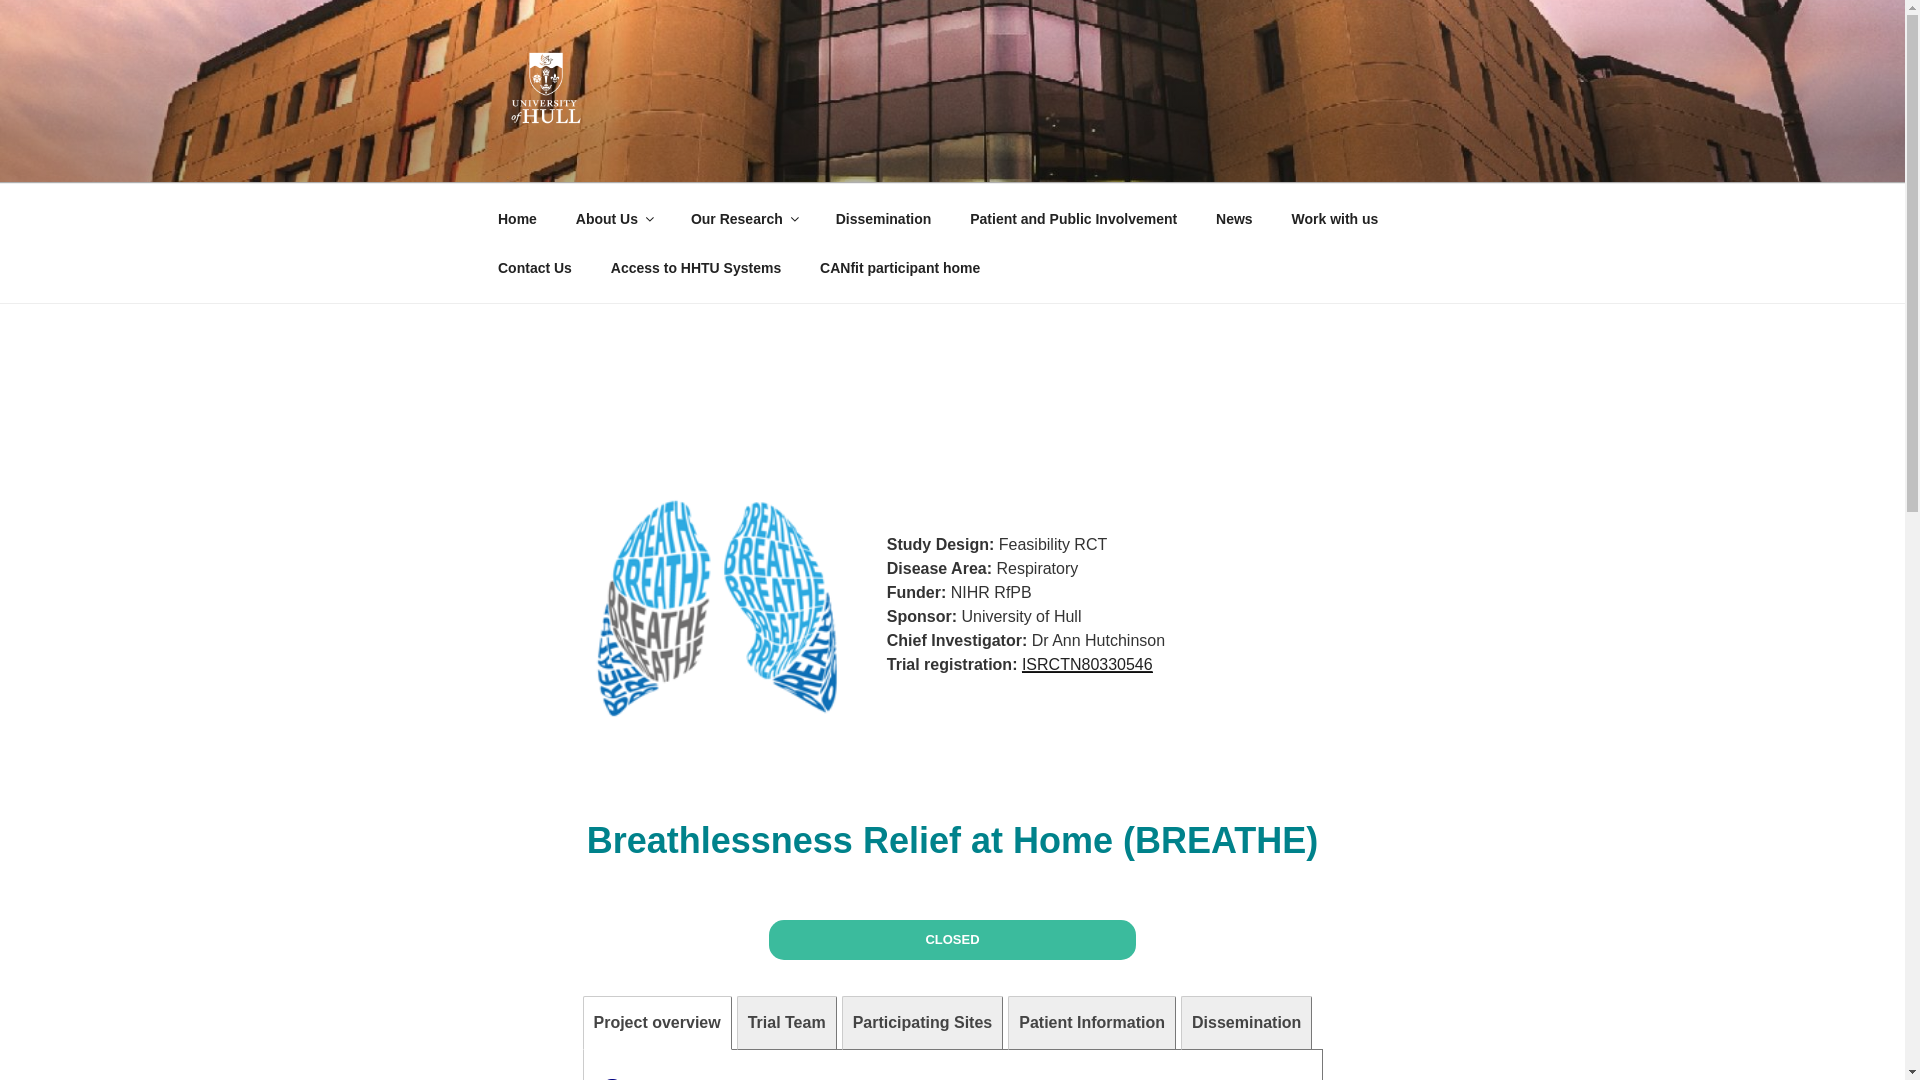 The height and width of the screenshot is (1080, 1920). What do you see at coordinates (1073, 218) in the screenshot?
I see `Patient and Public Involvement` at bounding box center [1073, 218].